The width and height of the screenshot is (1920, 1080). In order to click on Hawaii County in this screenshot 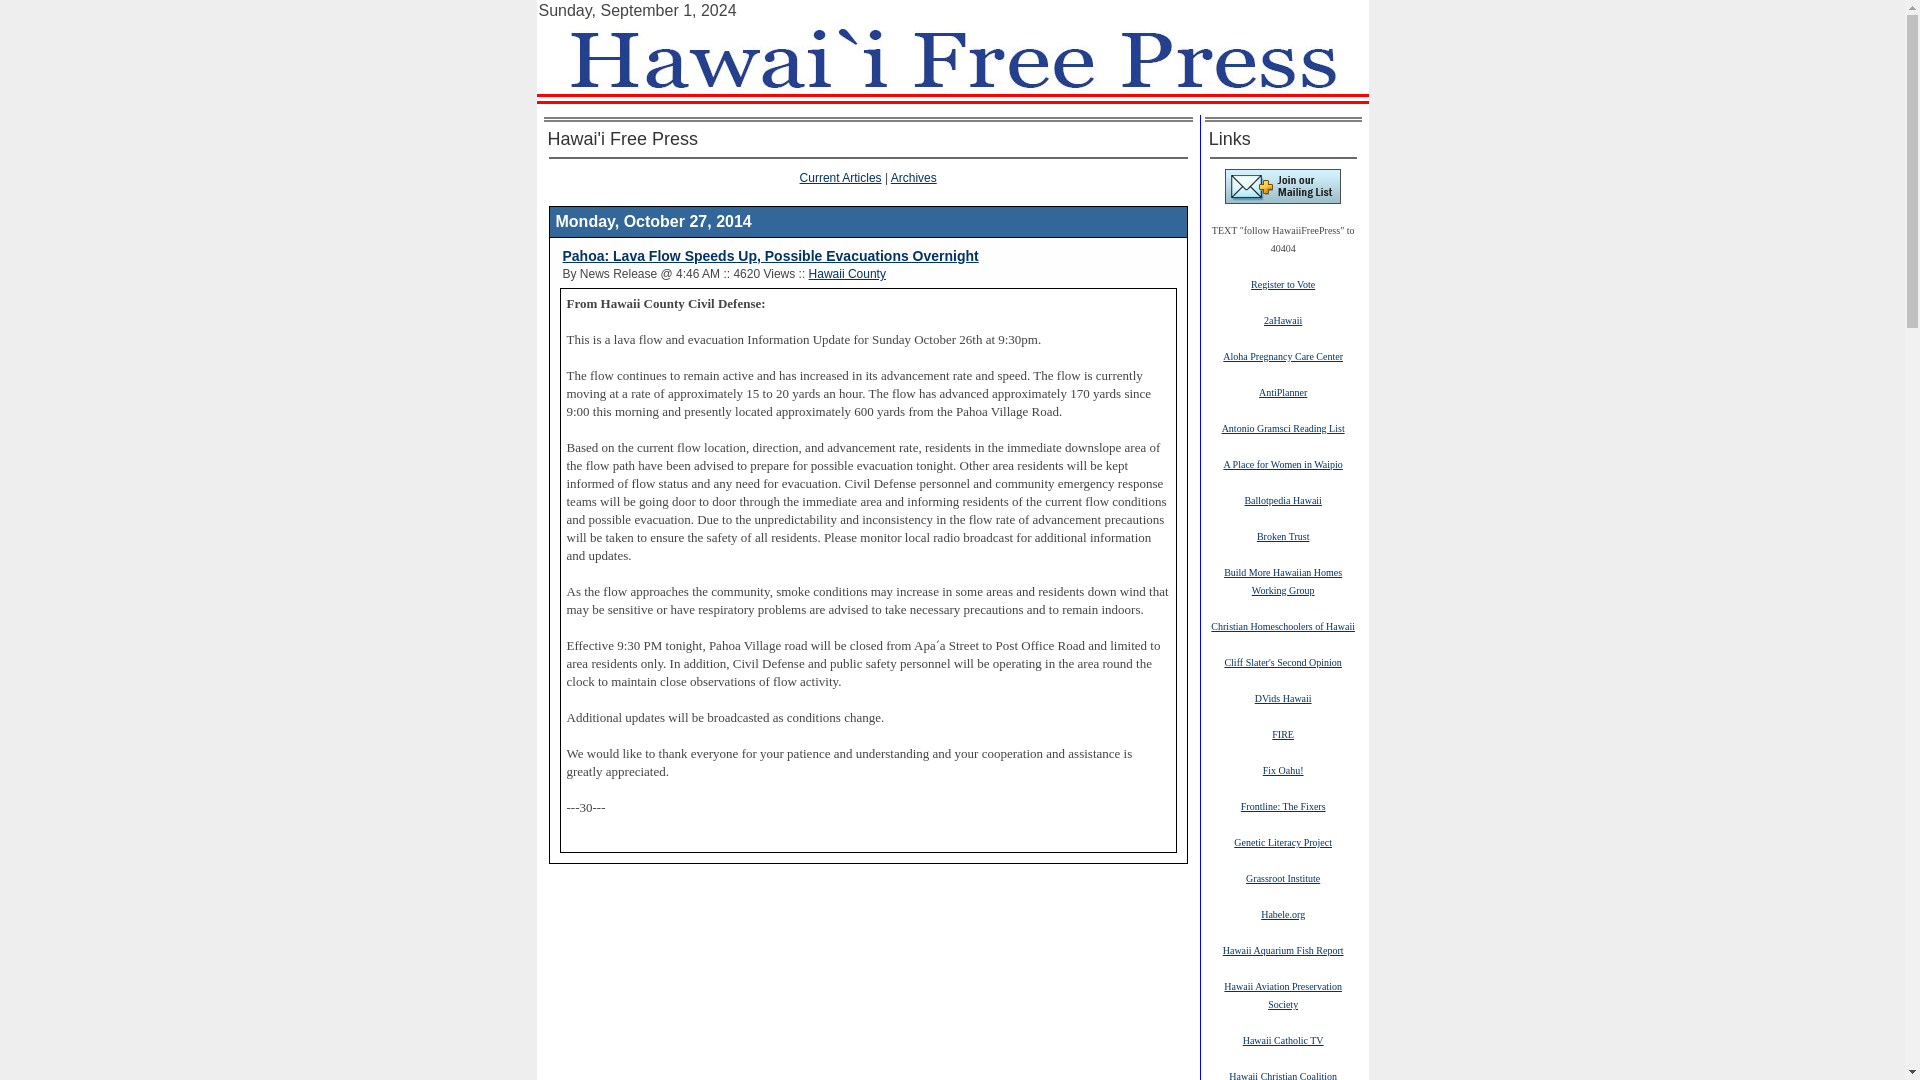, I will do `click(846, 273)`.